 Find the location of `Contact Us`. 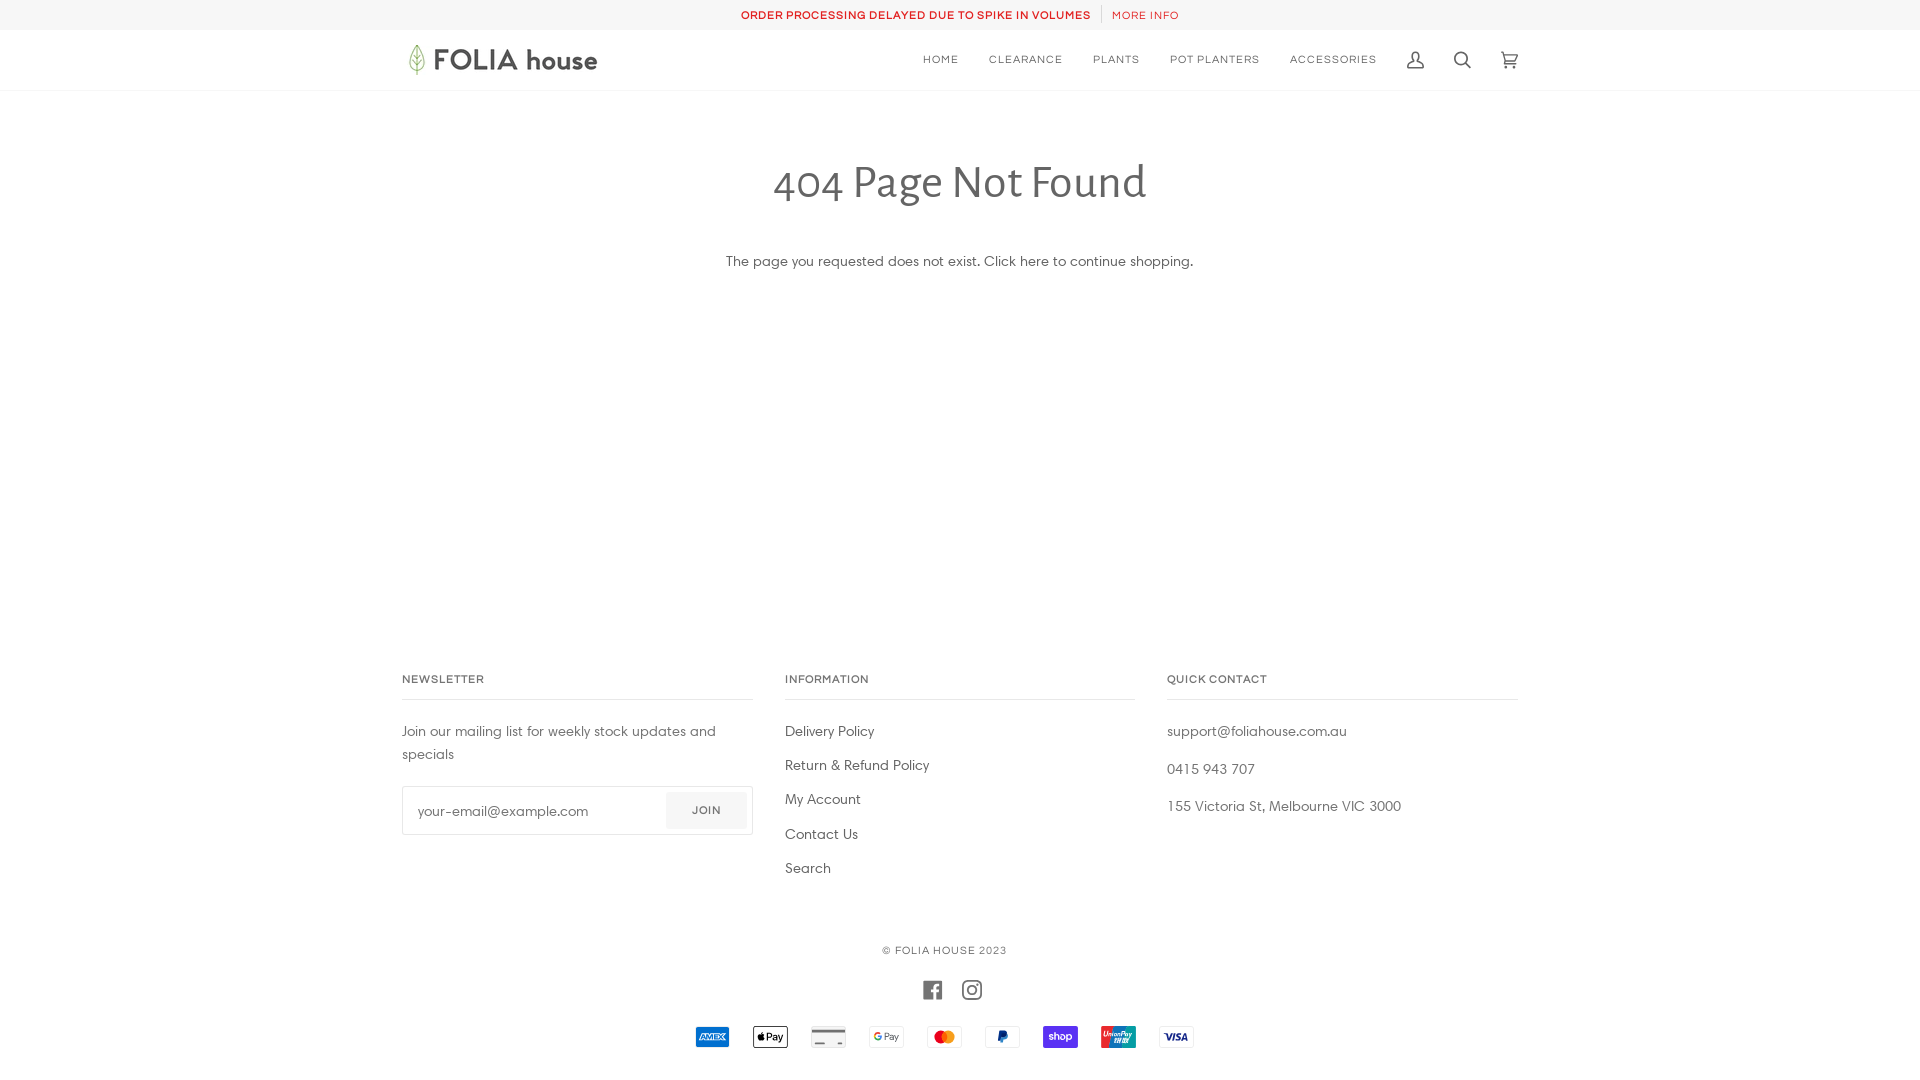

Contact Us is located at coordinates (822, 834).